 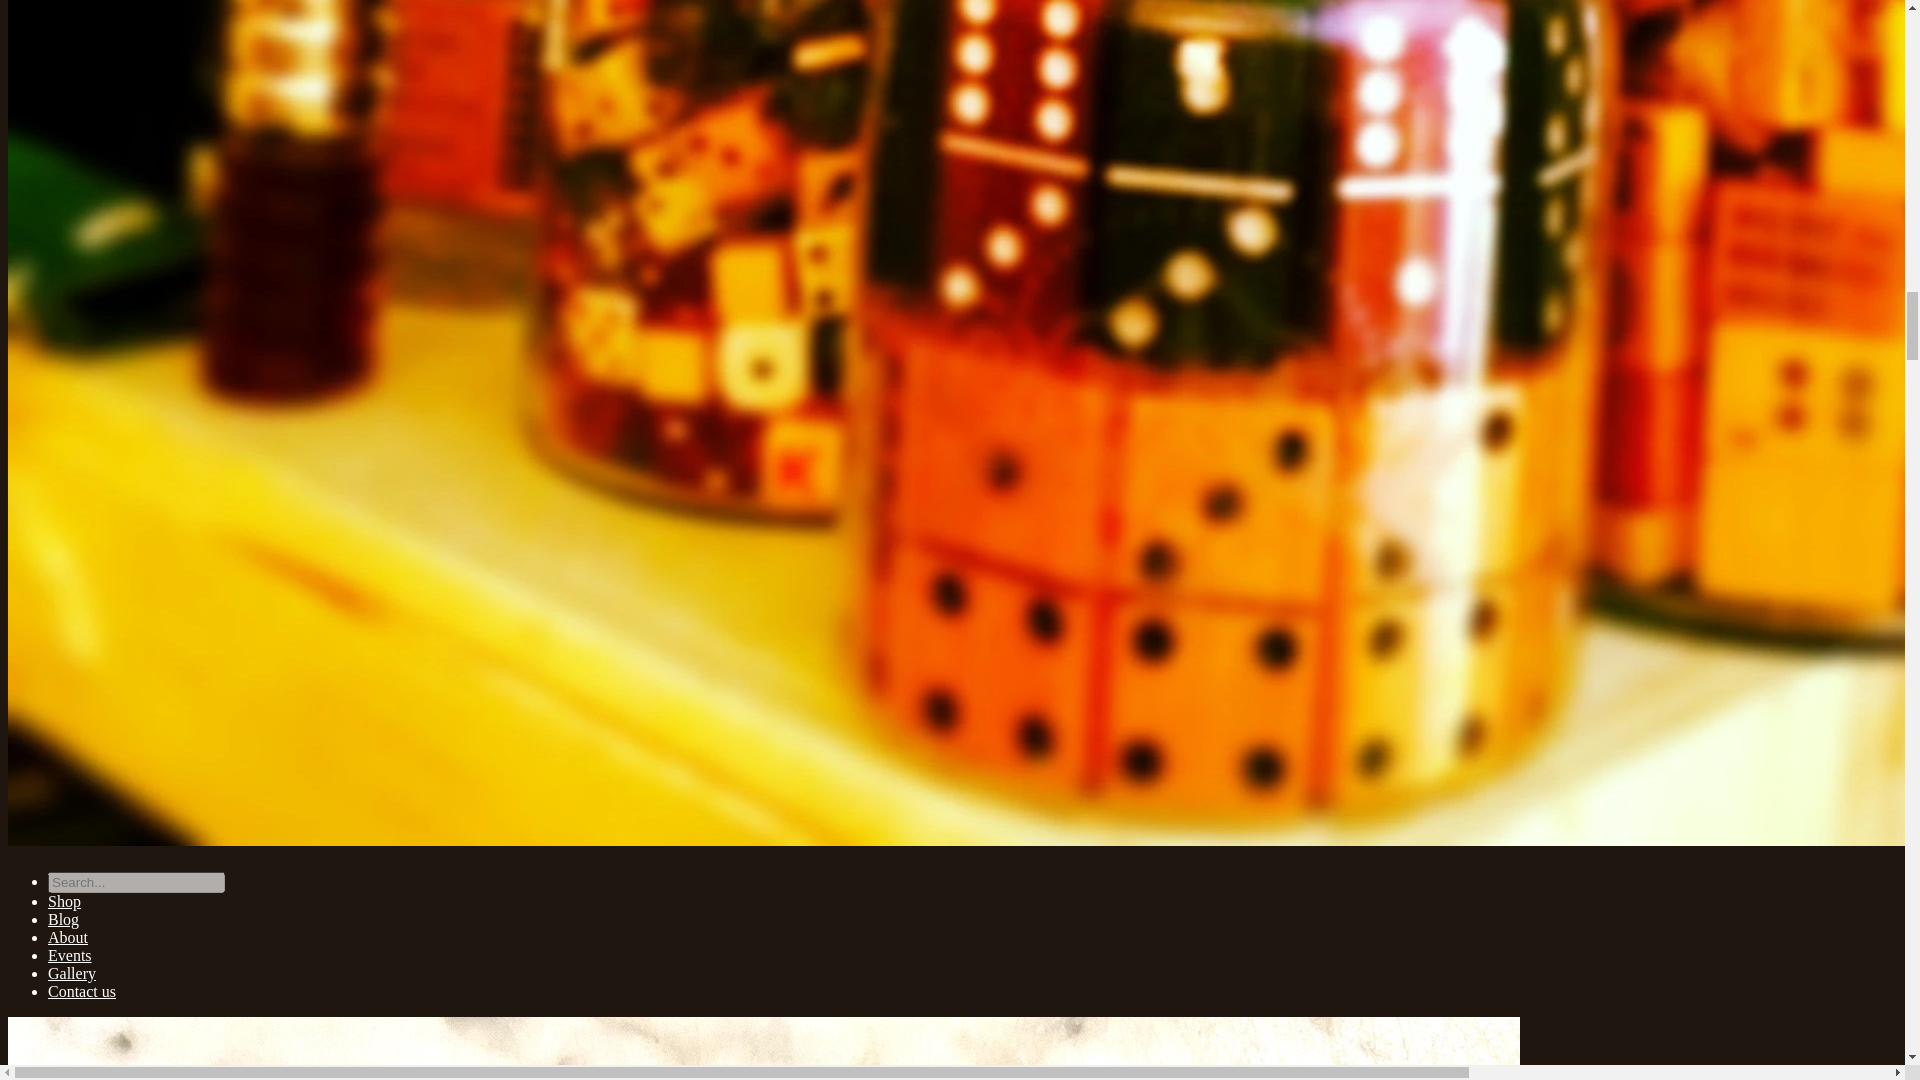 I want to click on Gallery, so click(x=72, y=973).